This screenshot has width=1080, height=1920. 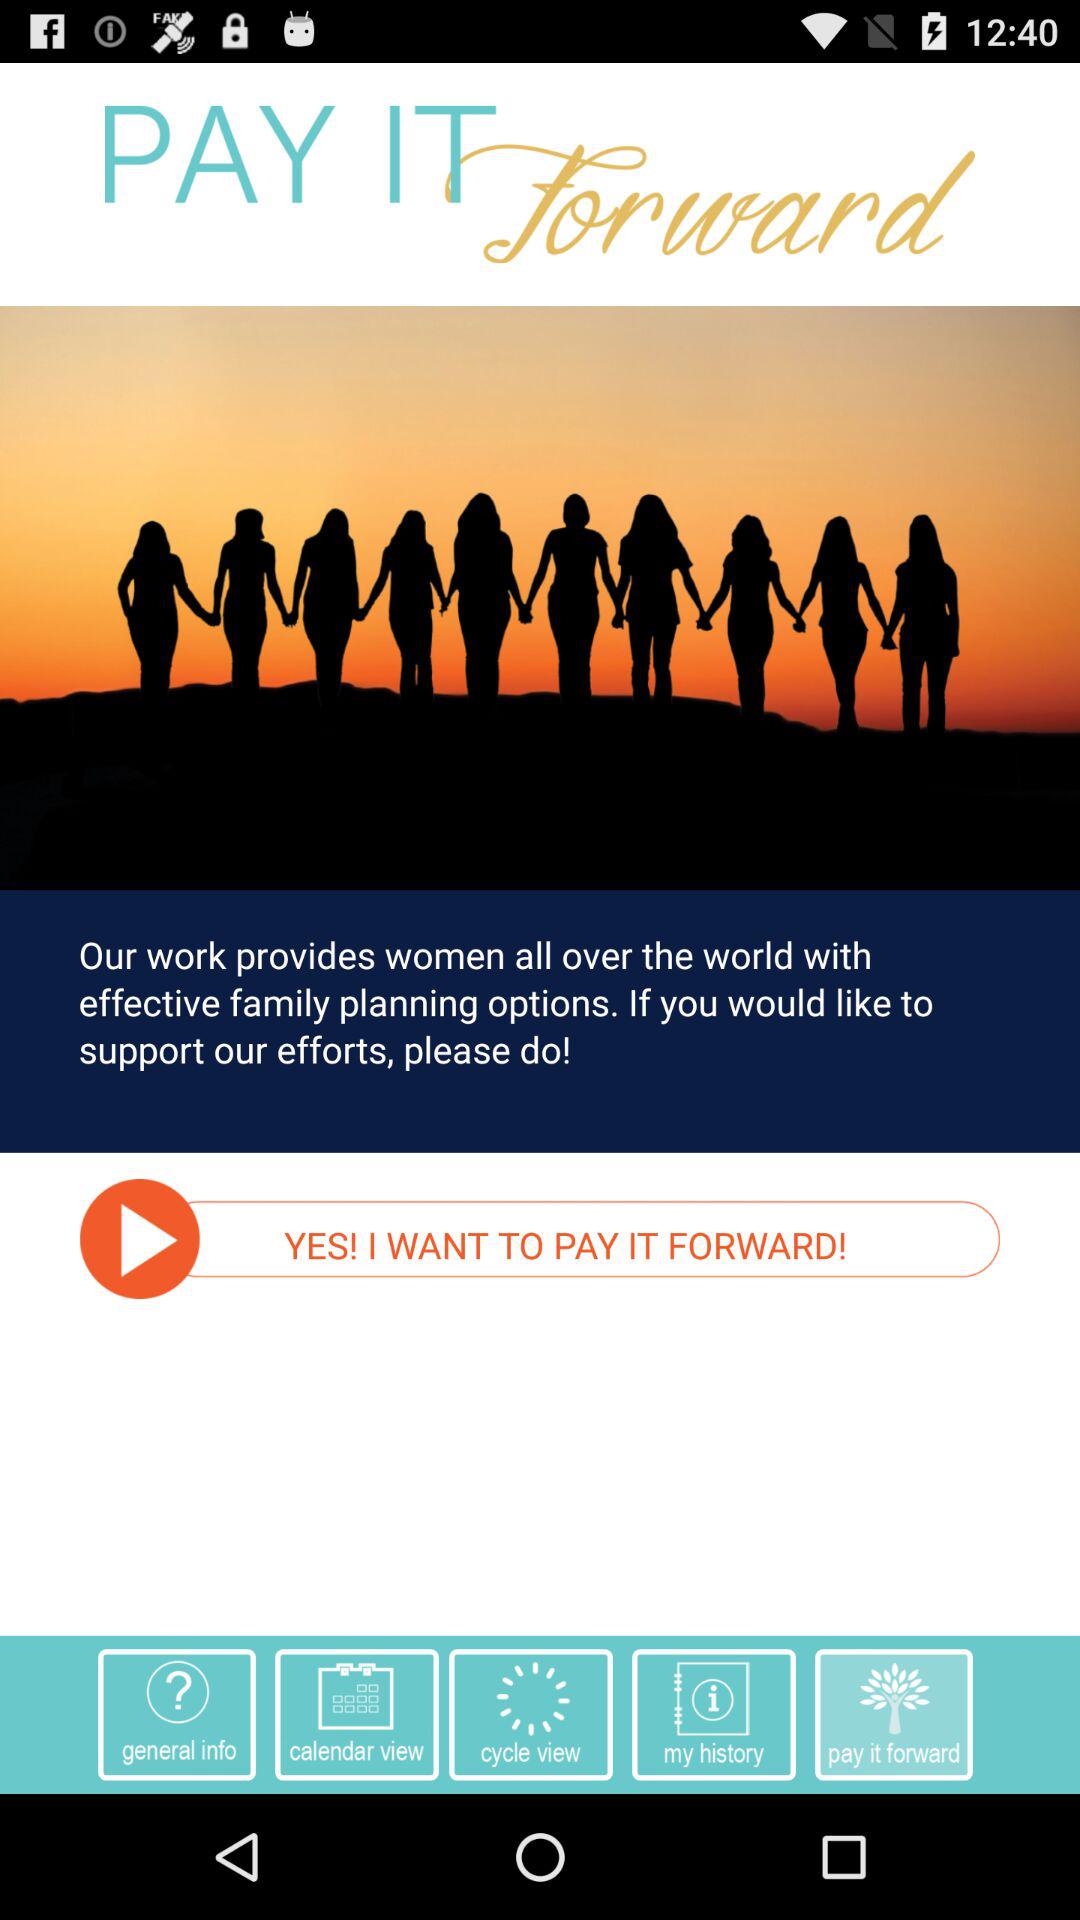 I want to click on click on the second button which is at the bottom of the page, so click(x=356, y=1715).